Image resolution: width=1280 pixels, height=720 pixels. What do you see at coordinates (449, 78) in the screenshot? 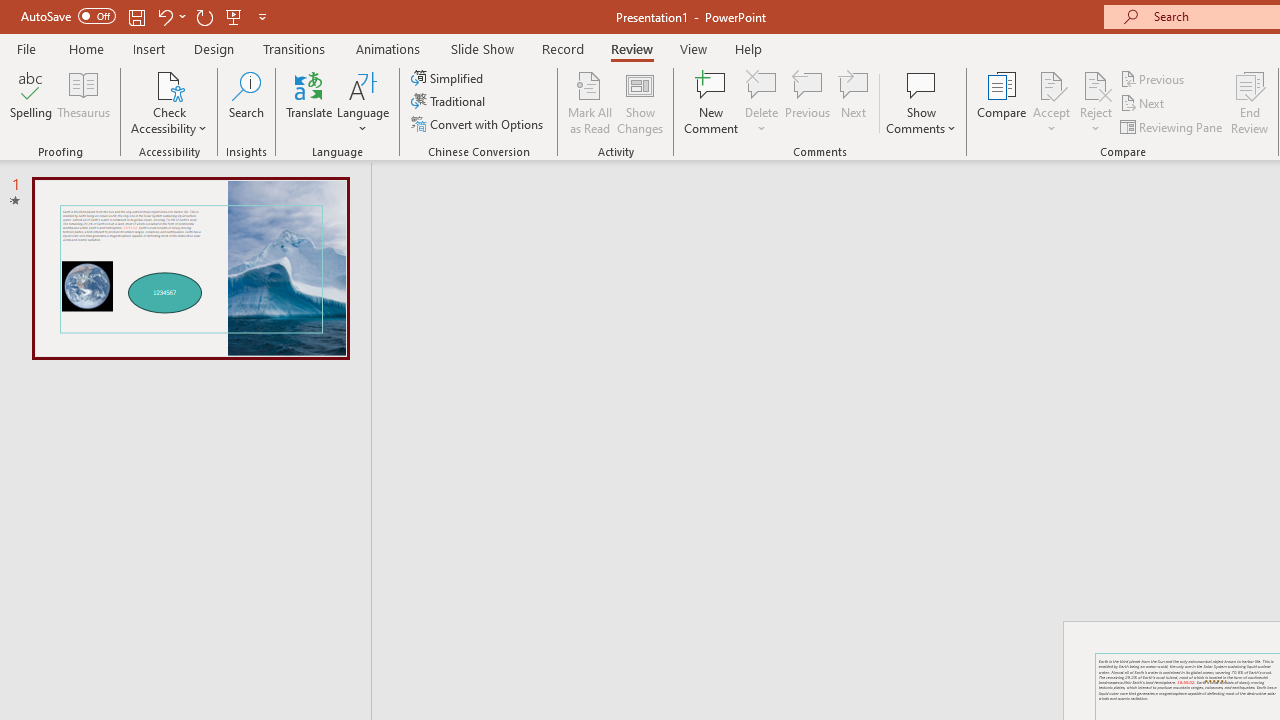
I see `Simplified` at bounding box center [449, 78].